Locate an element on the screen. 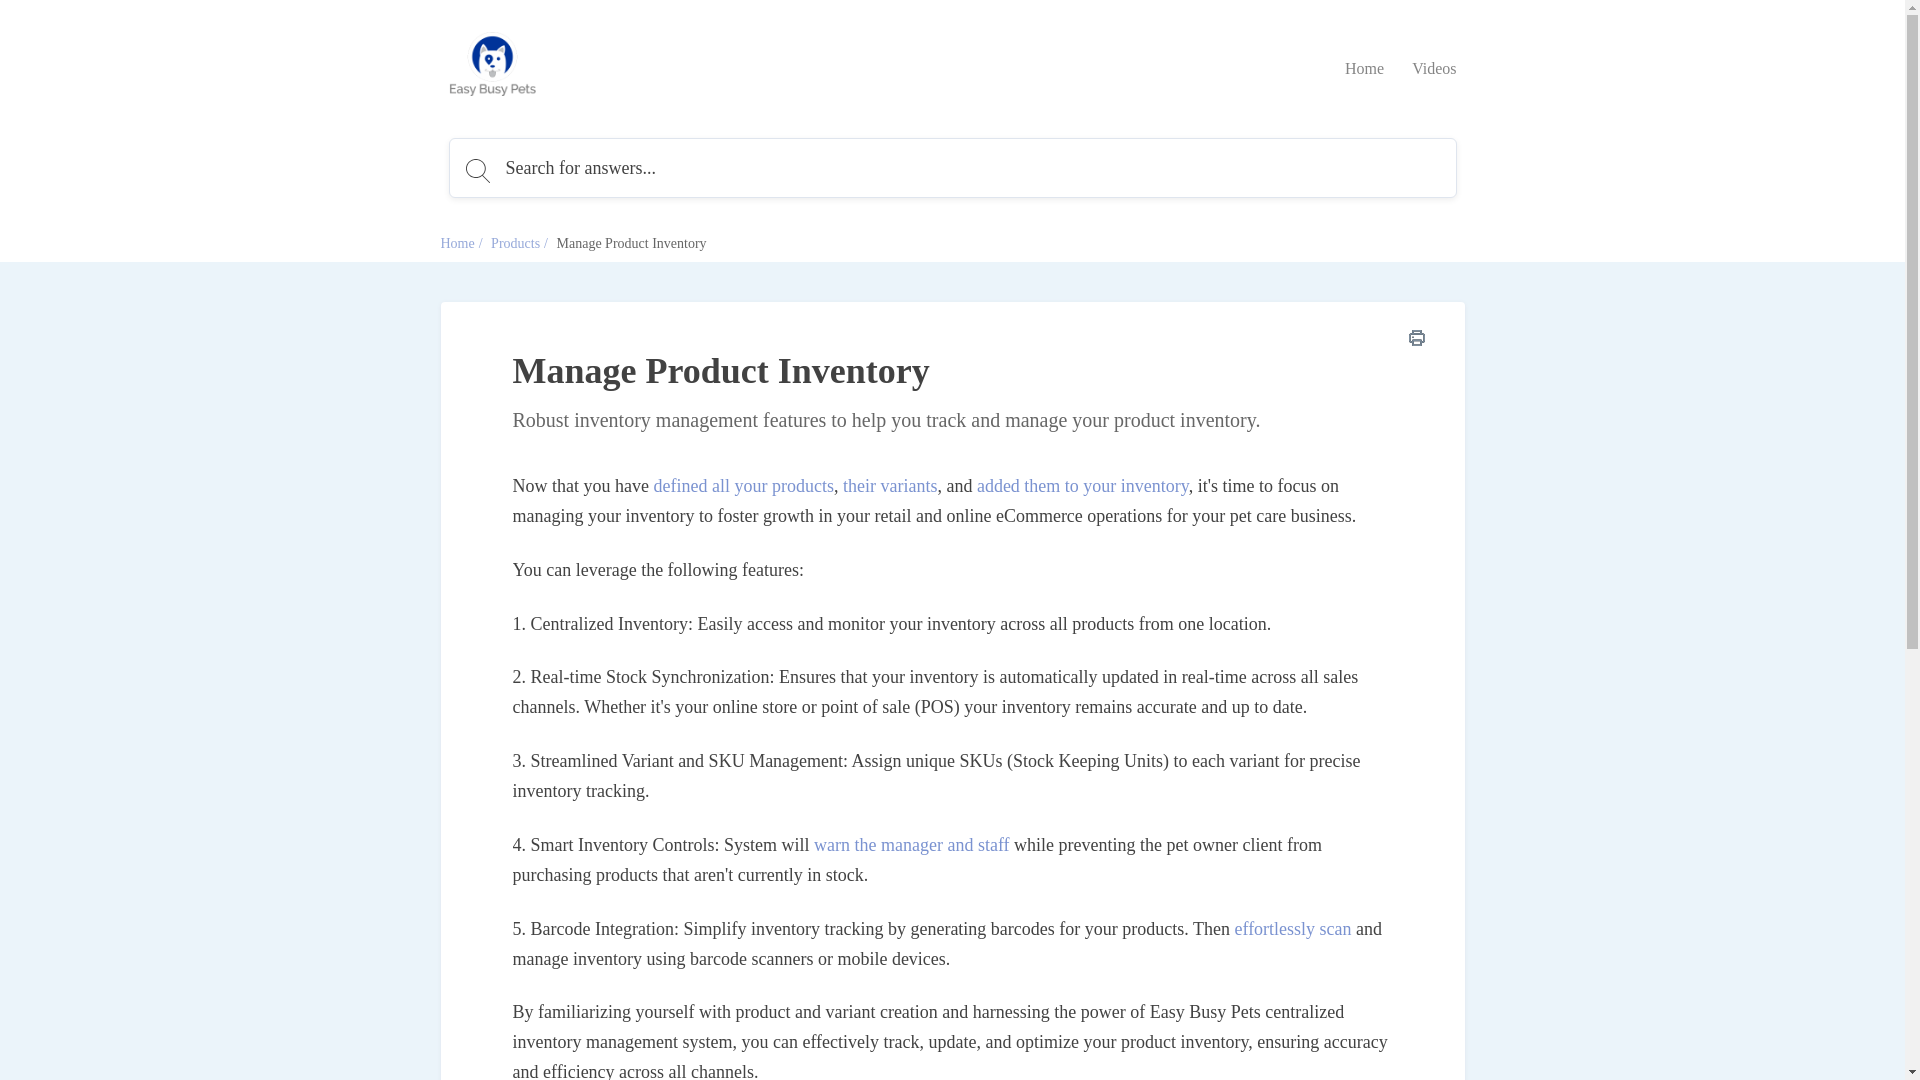 This screenshot has width=1920, height=1080. Home is located at coordinates (456, 243).